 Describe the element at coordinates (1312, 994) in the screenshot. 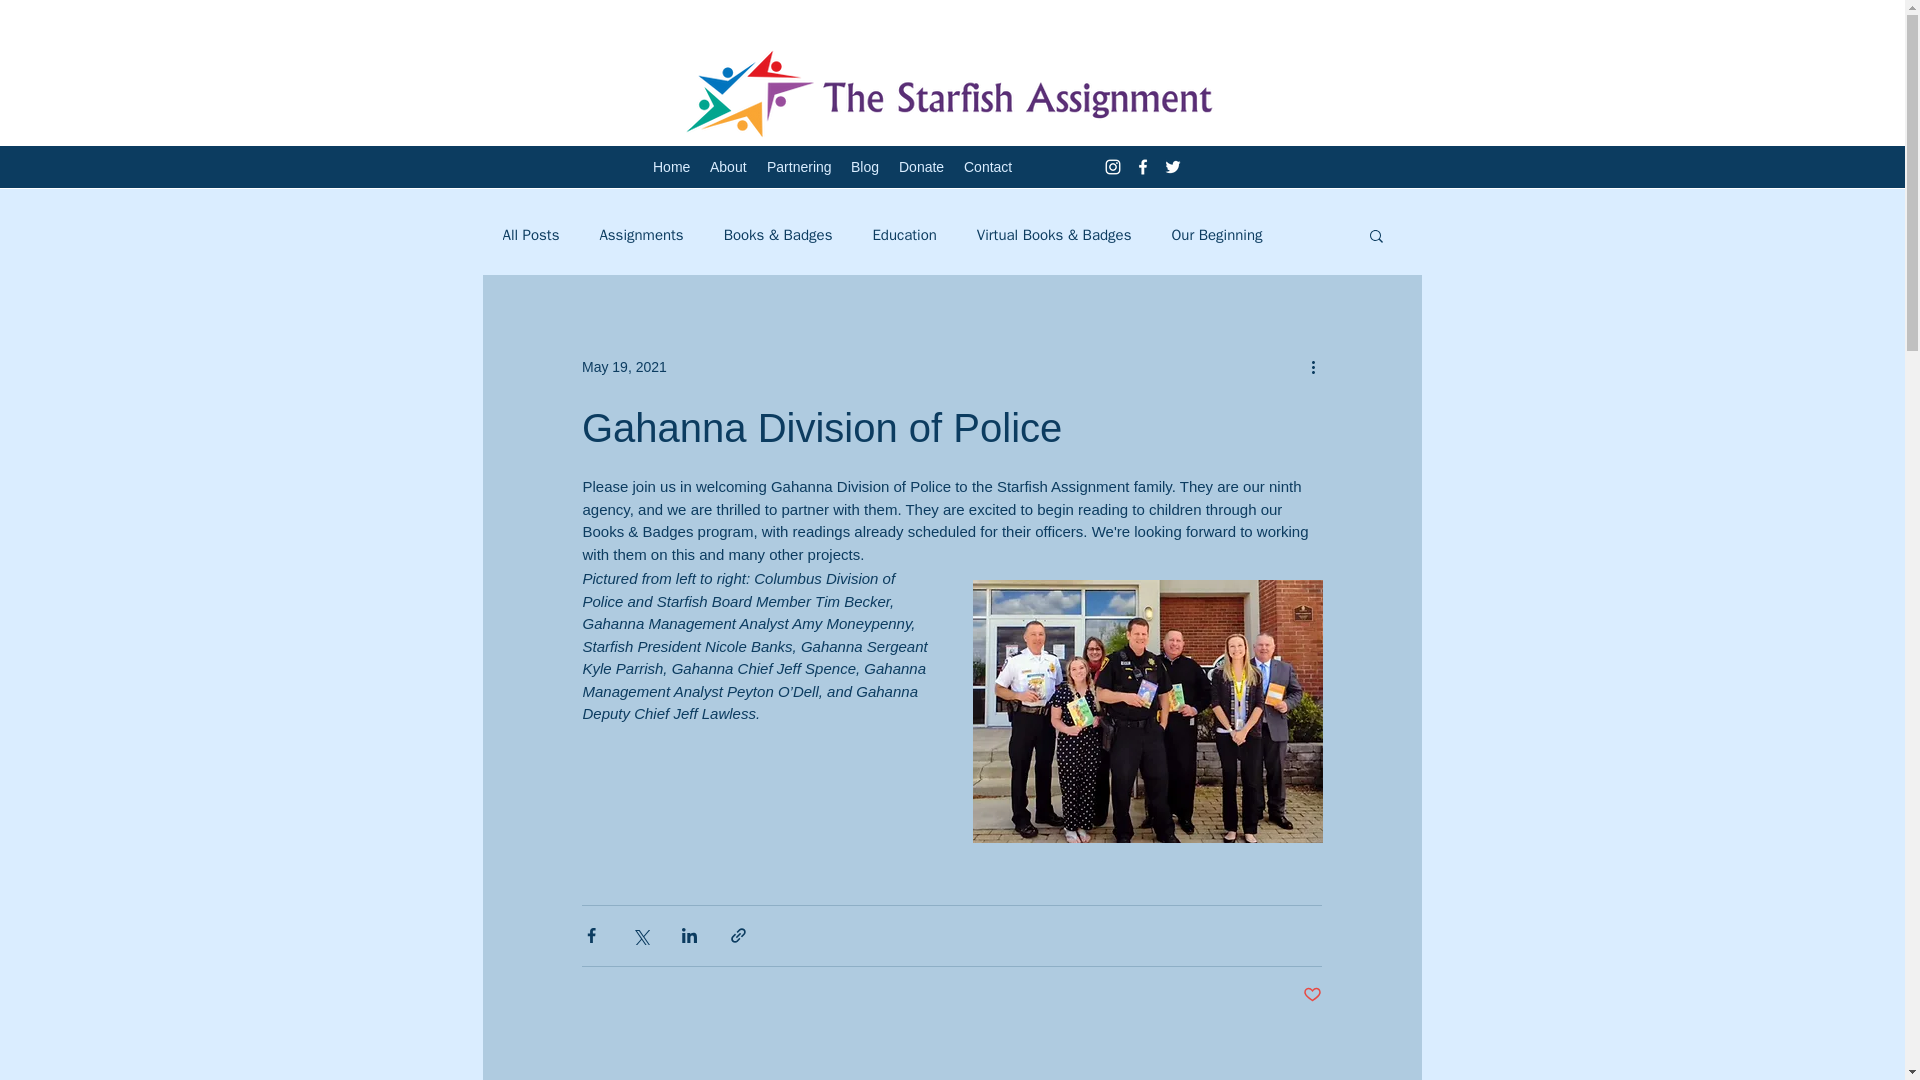

I see `Post not marked as liked` at that location.